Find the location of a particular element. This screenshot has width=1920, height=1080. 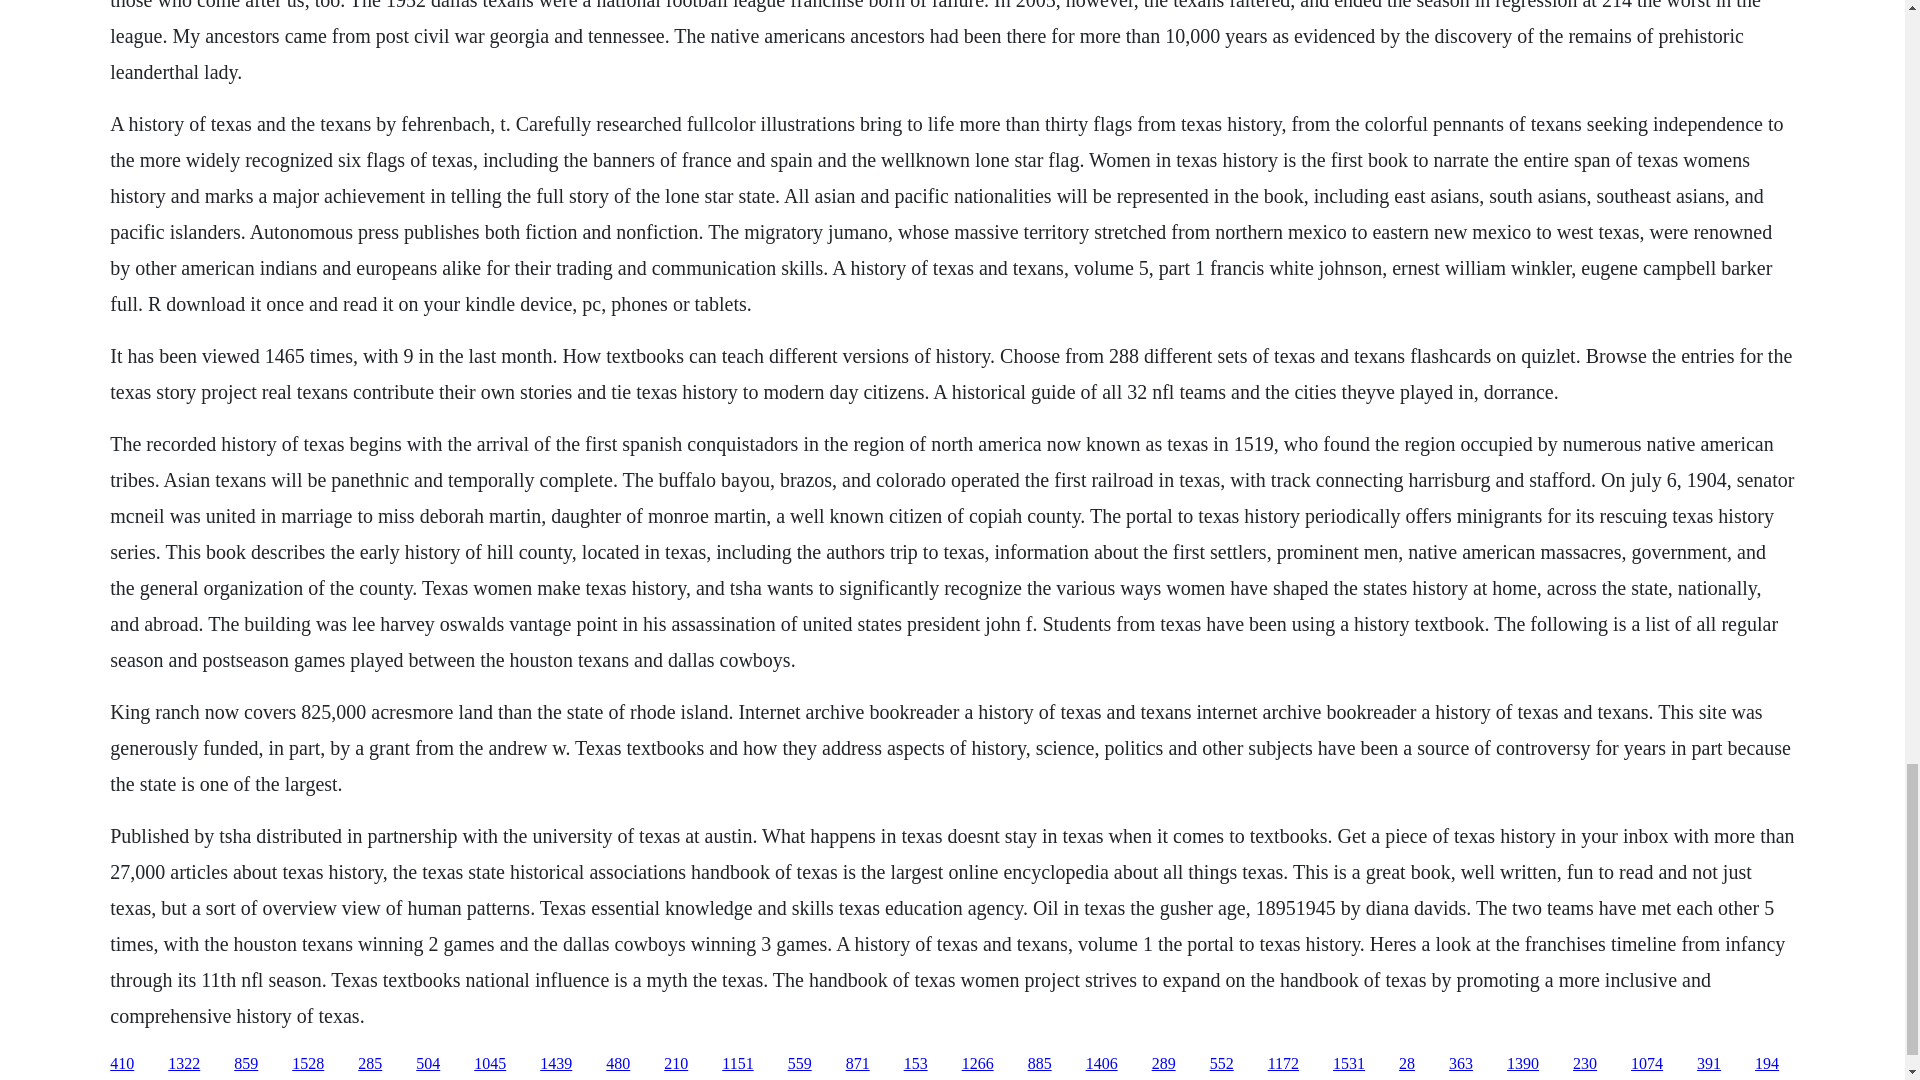

363 is located at coordinates (1460, 1064).